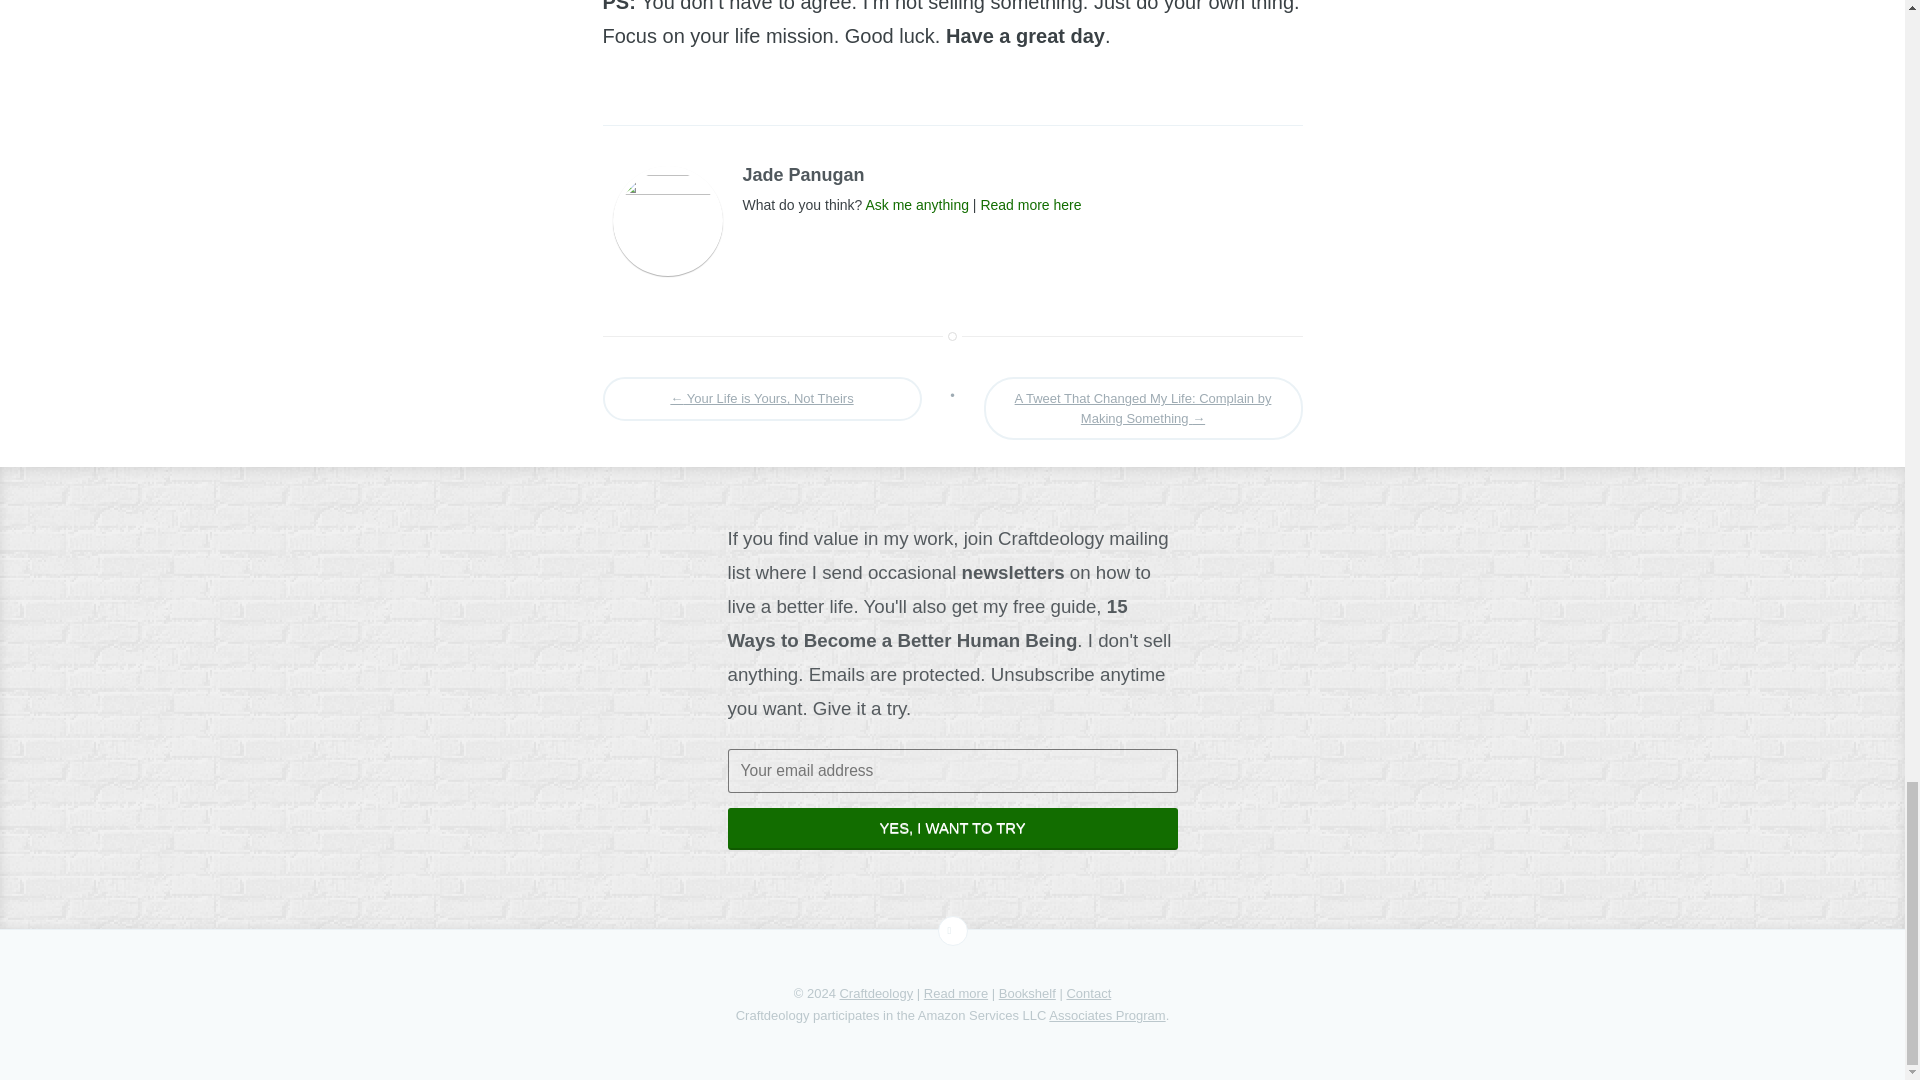 This screenshot has width=1920, height=1080. What do you see at coordinates (1027, 994) in the screenshot?
I see `Bookshelf` at bounding box center [1027, 994].